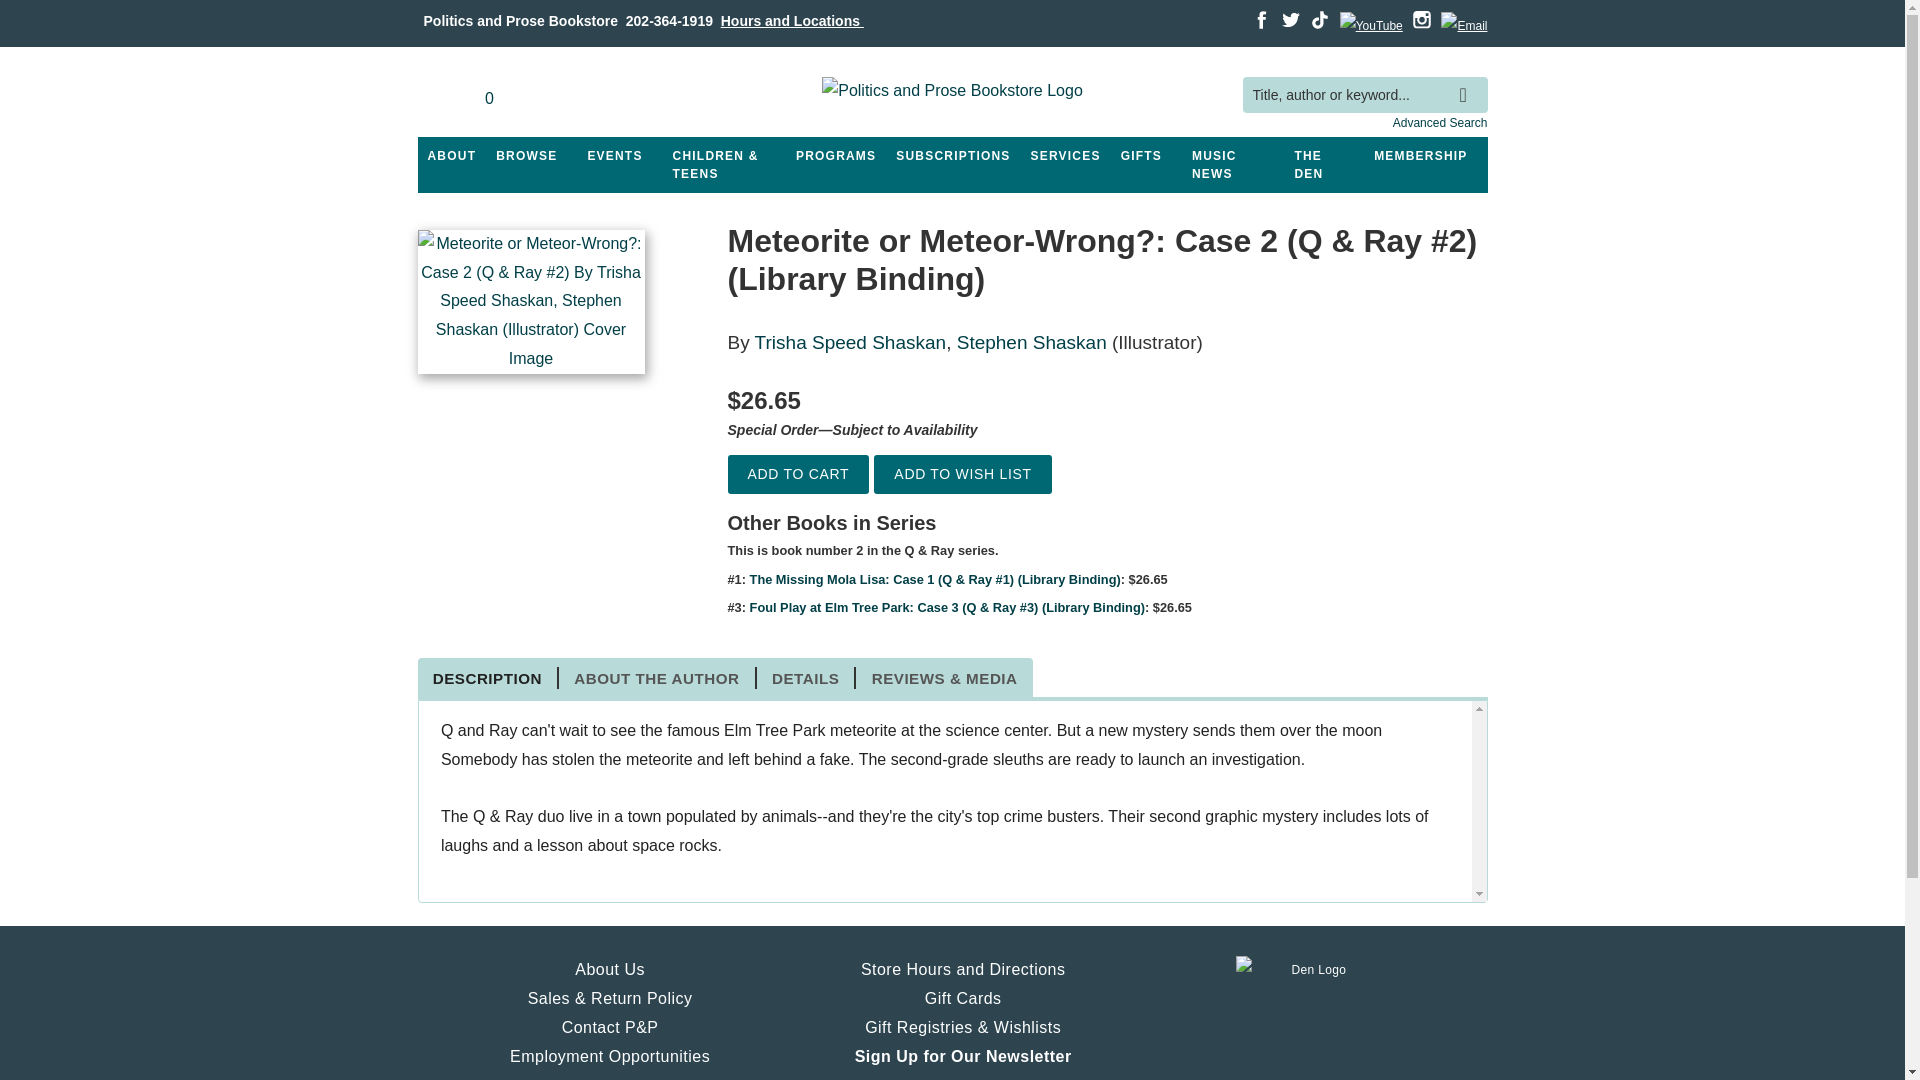 This screenshot has height=1080, width=1920. Describe the element at coordinates (526, 156) in the screenshot. I see `Browse our shelves` at that location.